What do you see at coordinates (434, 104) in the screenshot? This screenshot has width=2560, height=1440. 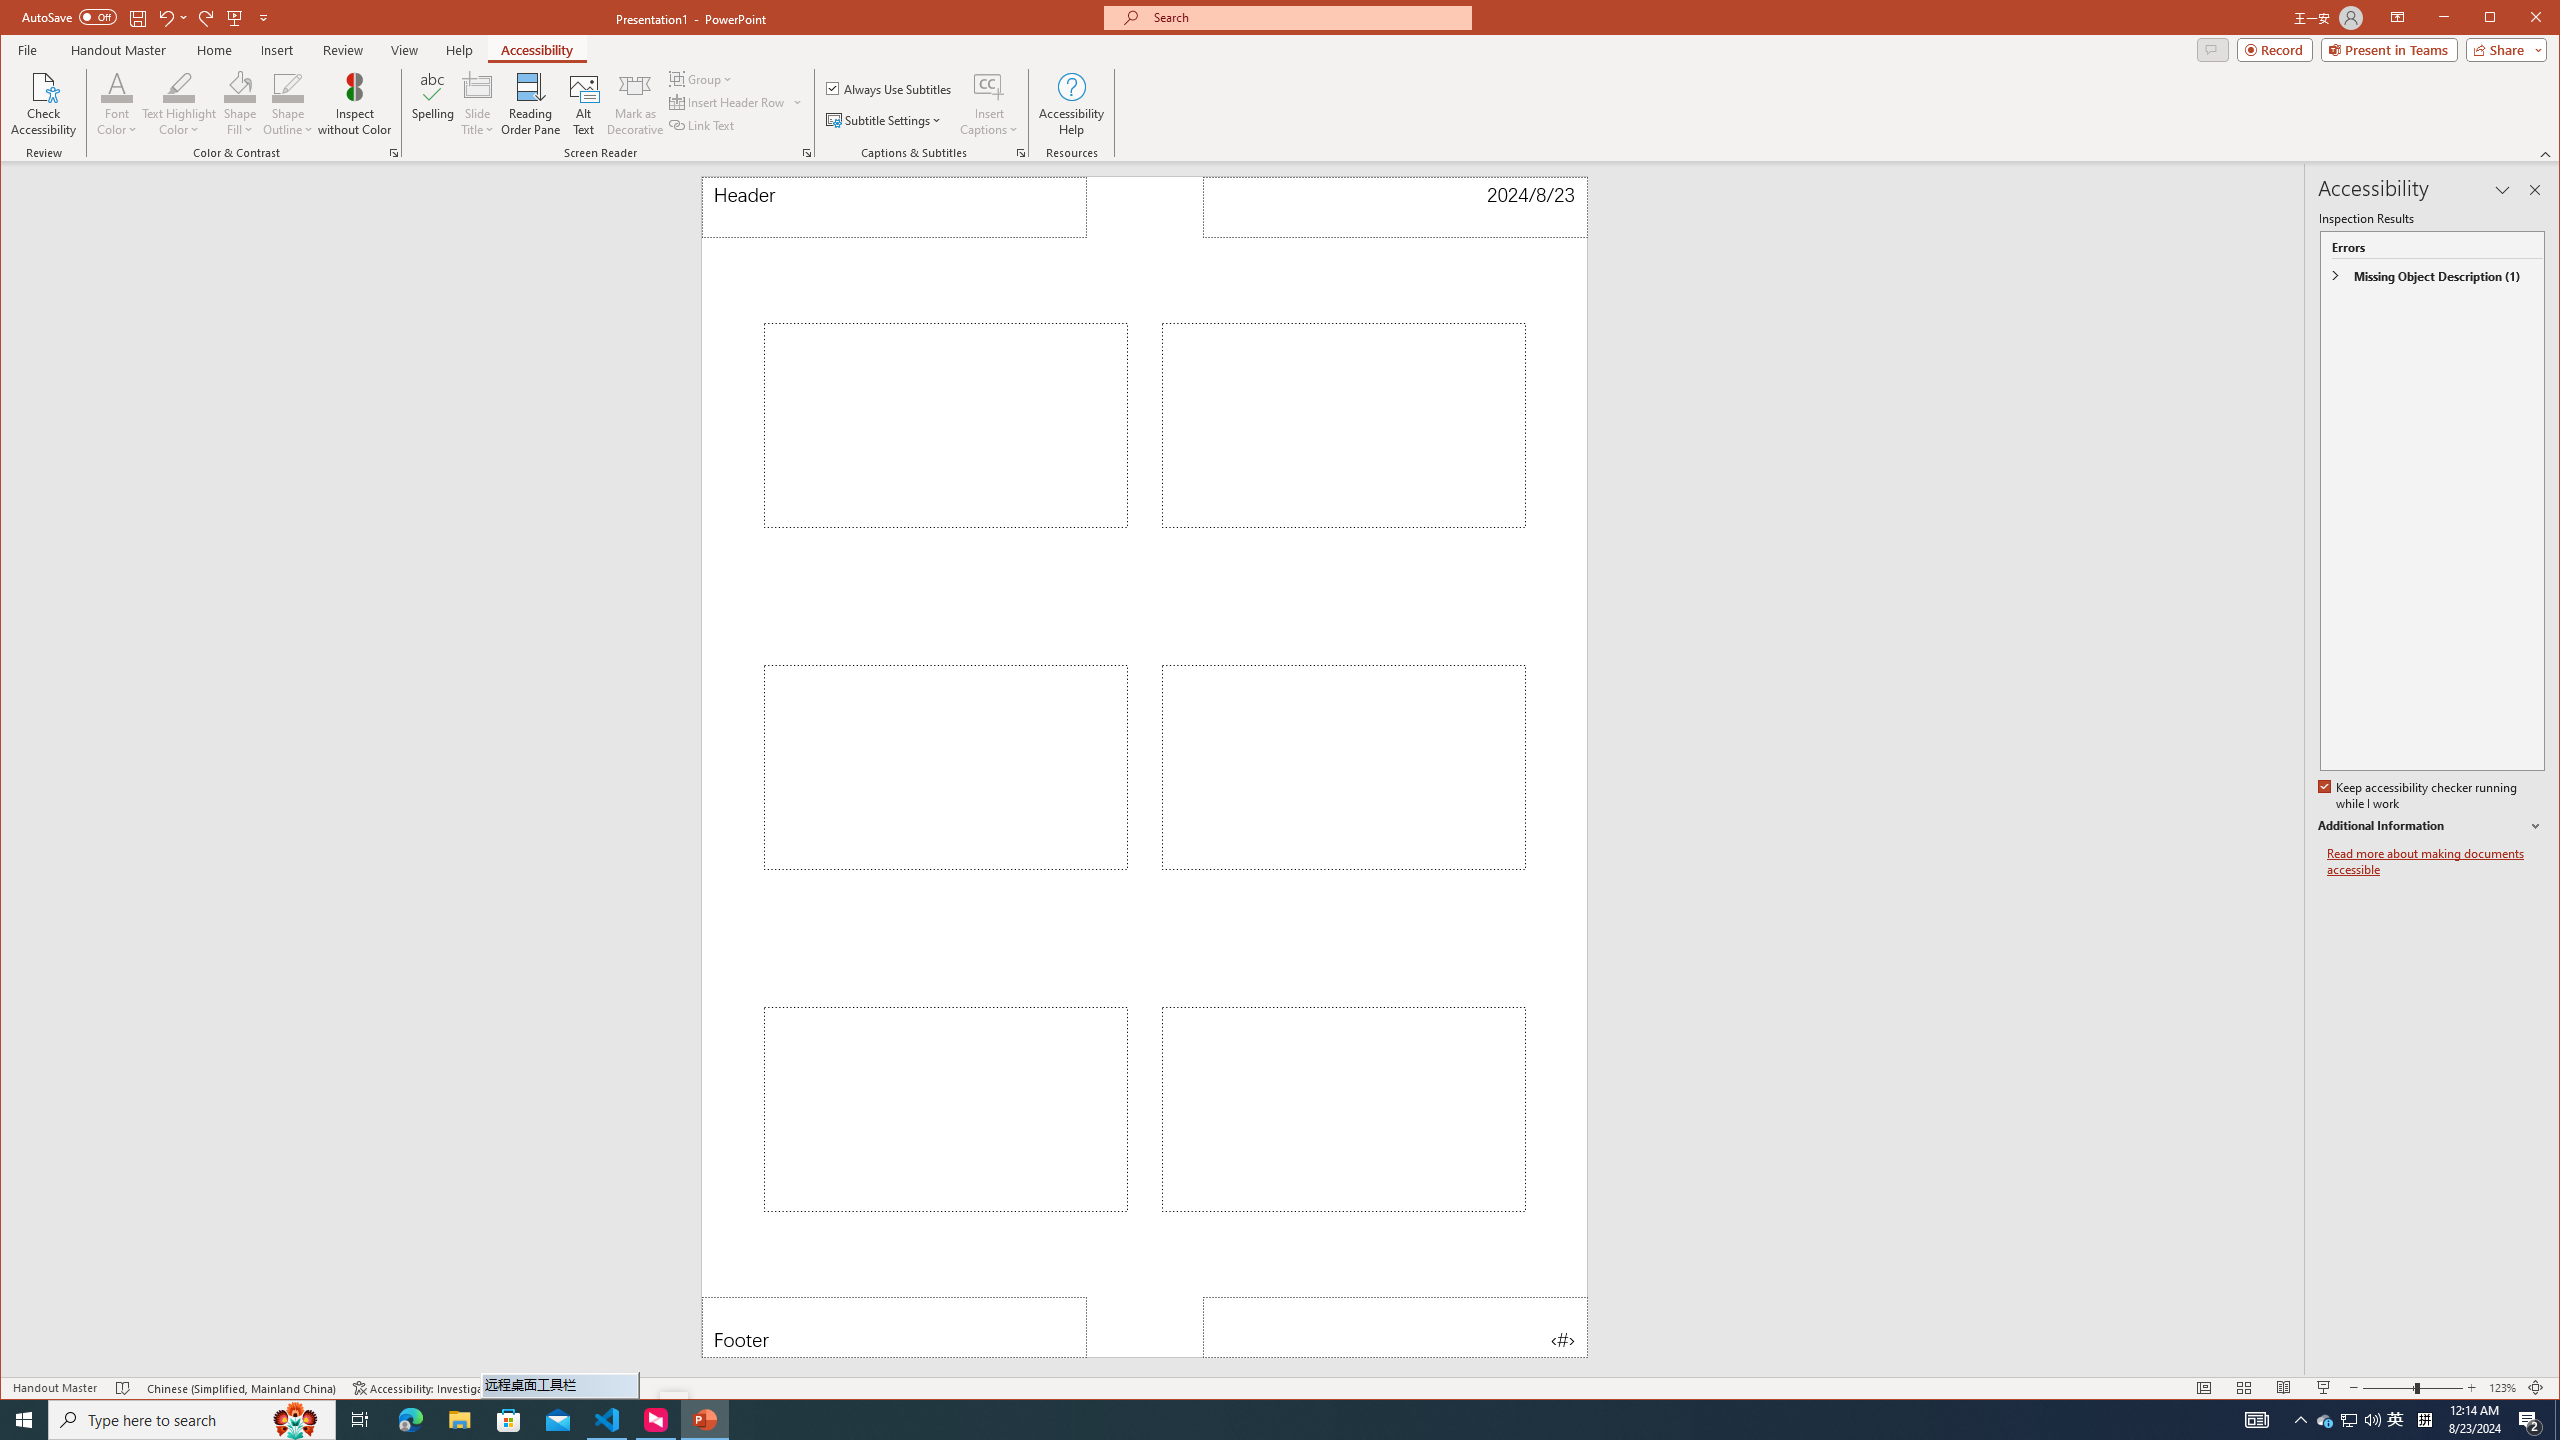 I see `Spelling...` at bounding box center [434, 104].